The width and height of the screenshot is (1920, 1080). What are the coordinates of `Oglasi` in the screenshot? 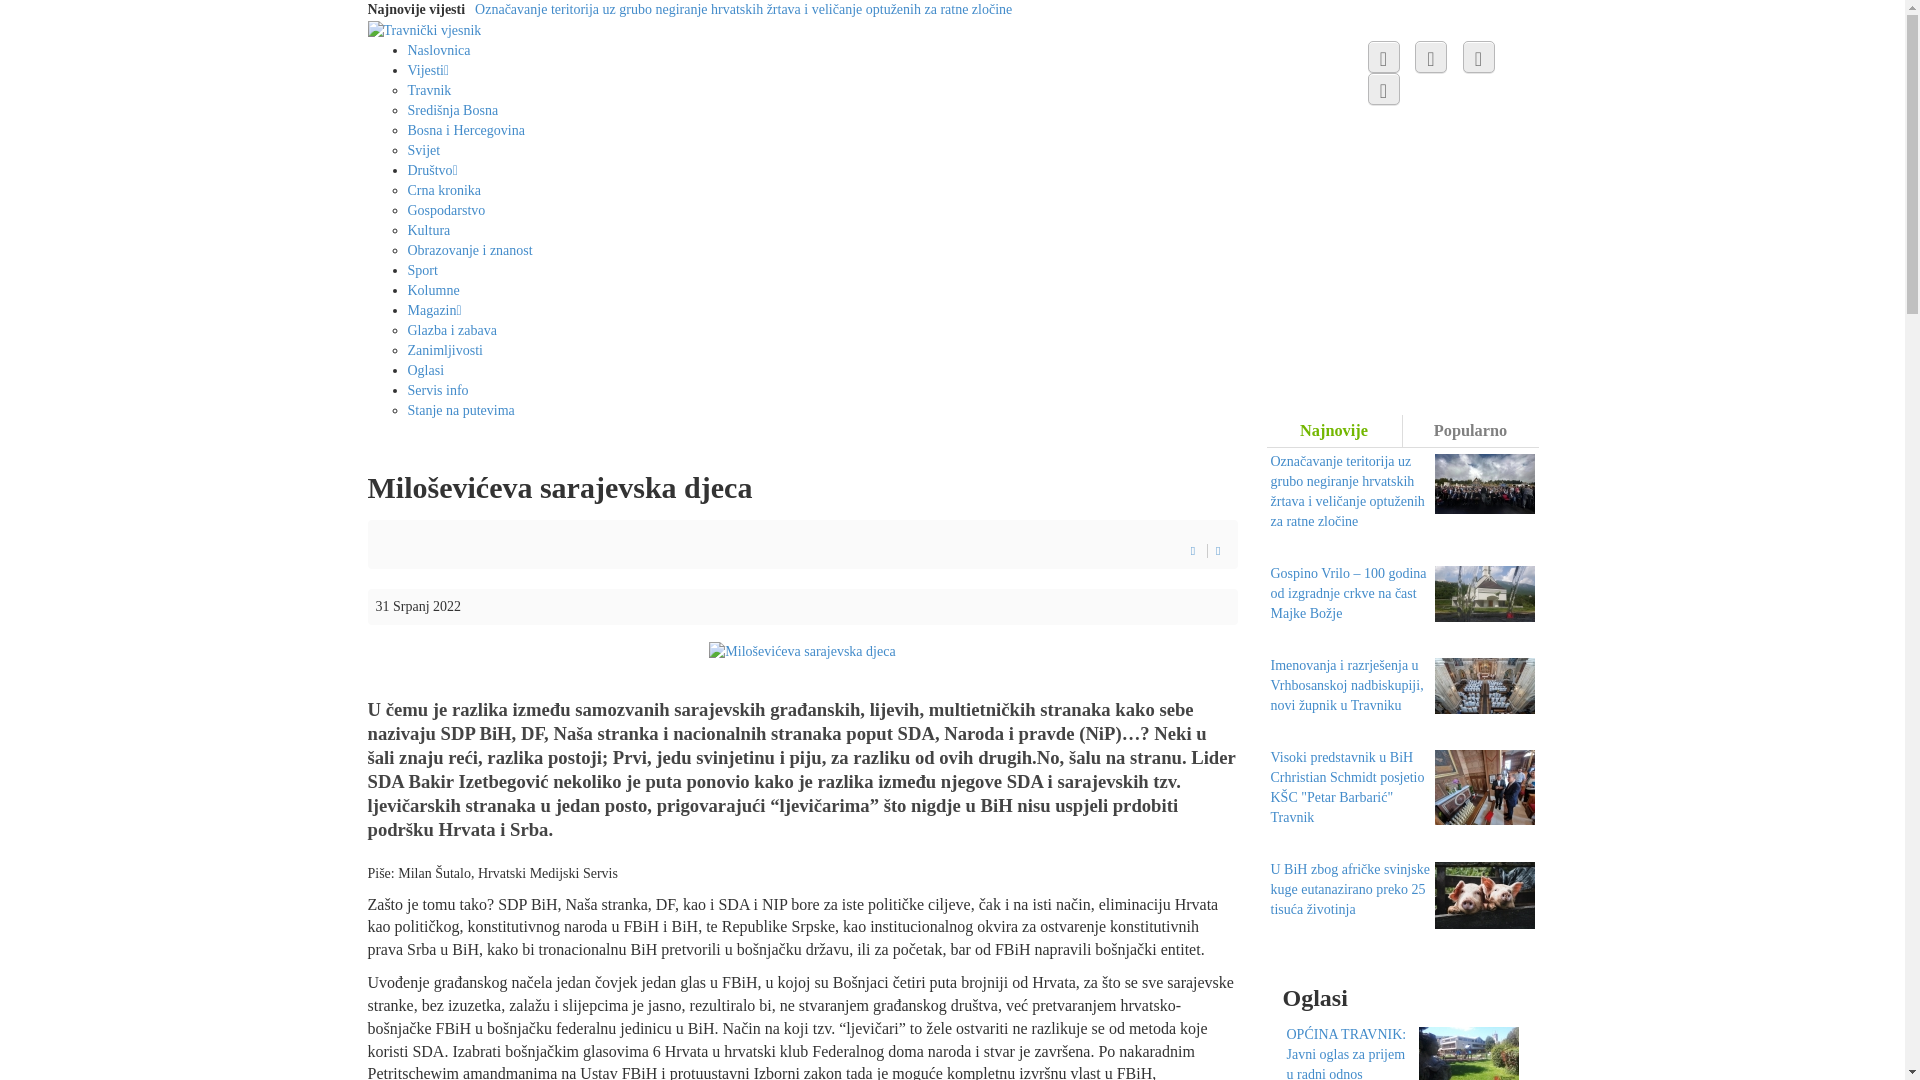 It's located at (426, 370).